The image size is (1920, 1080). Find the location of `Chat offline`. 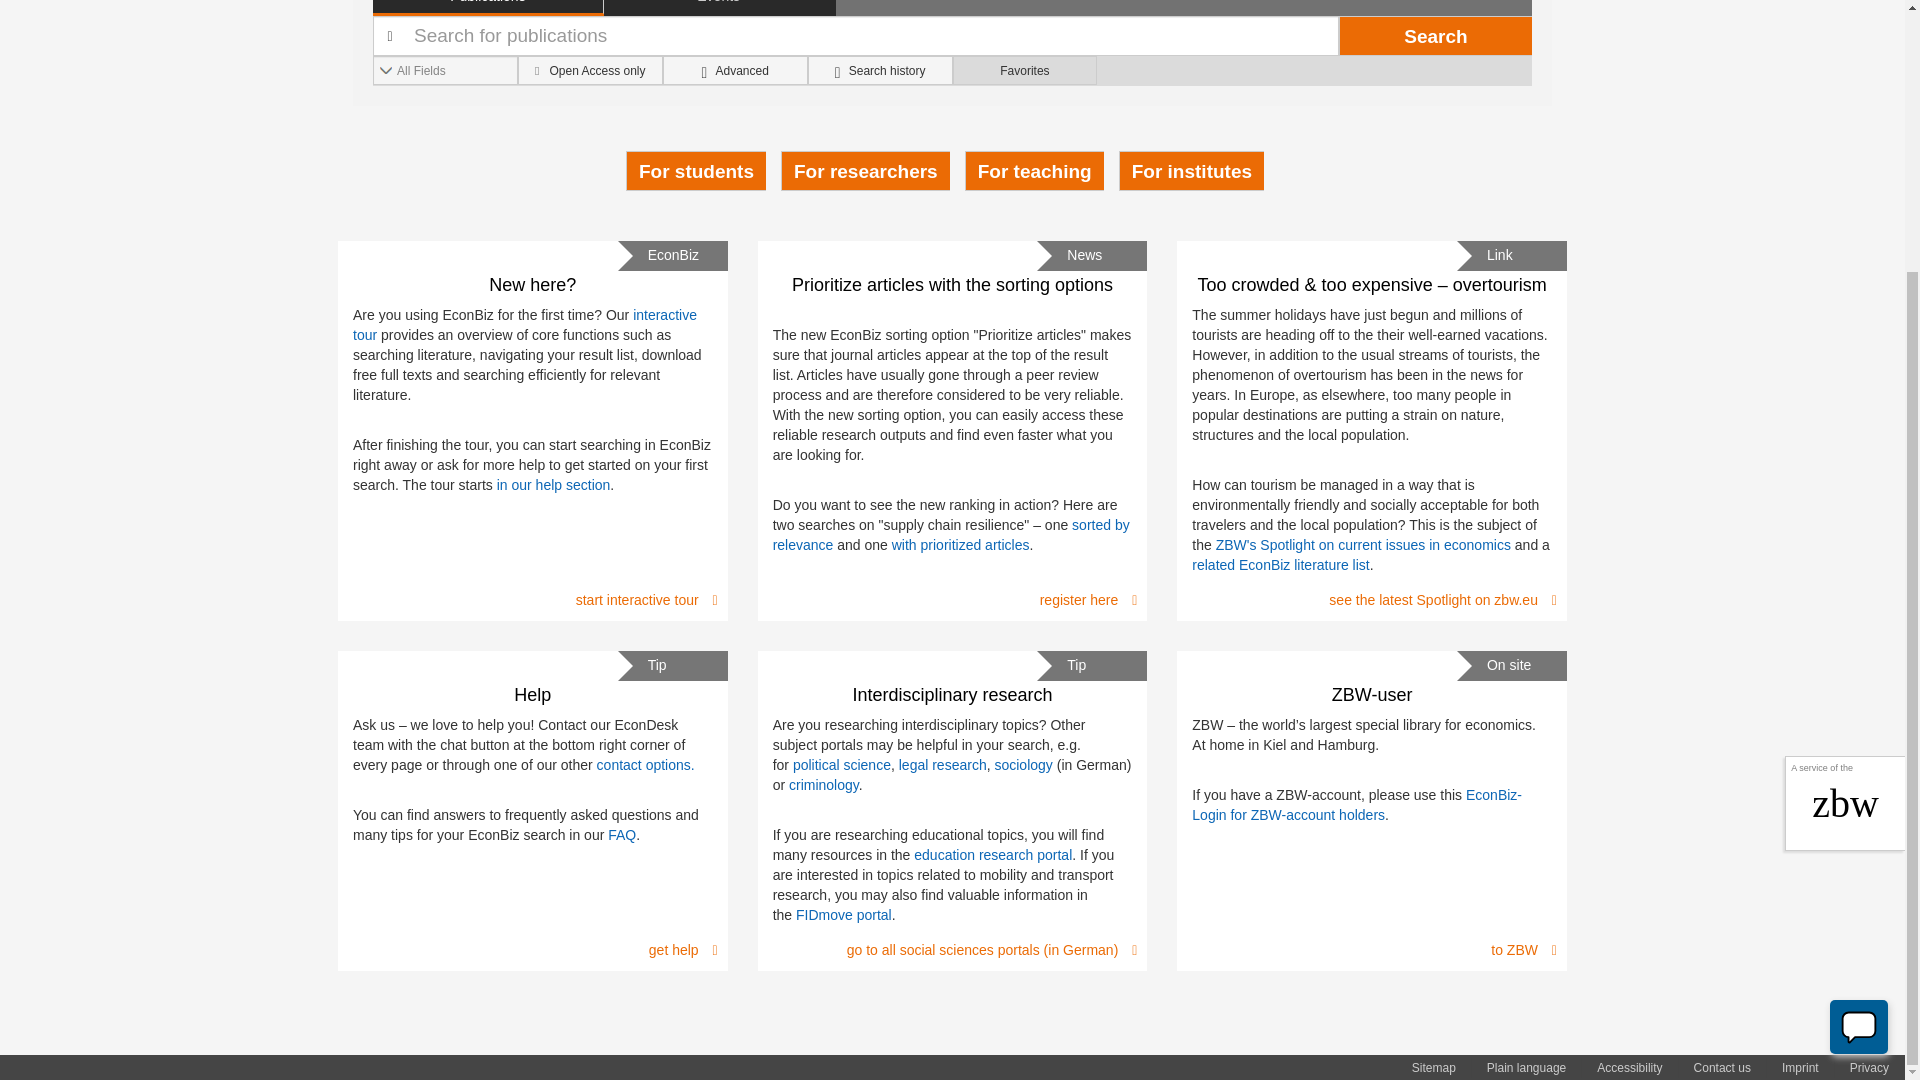

Chat offline is located at coordinates (1858, 677).